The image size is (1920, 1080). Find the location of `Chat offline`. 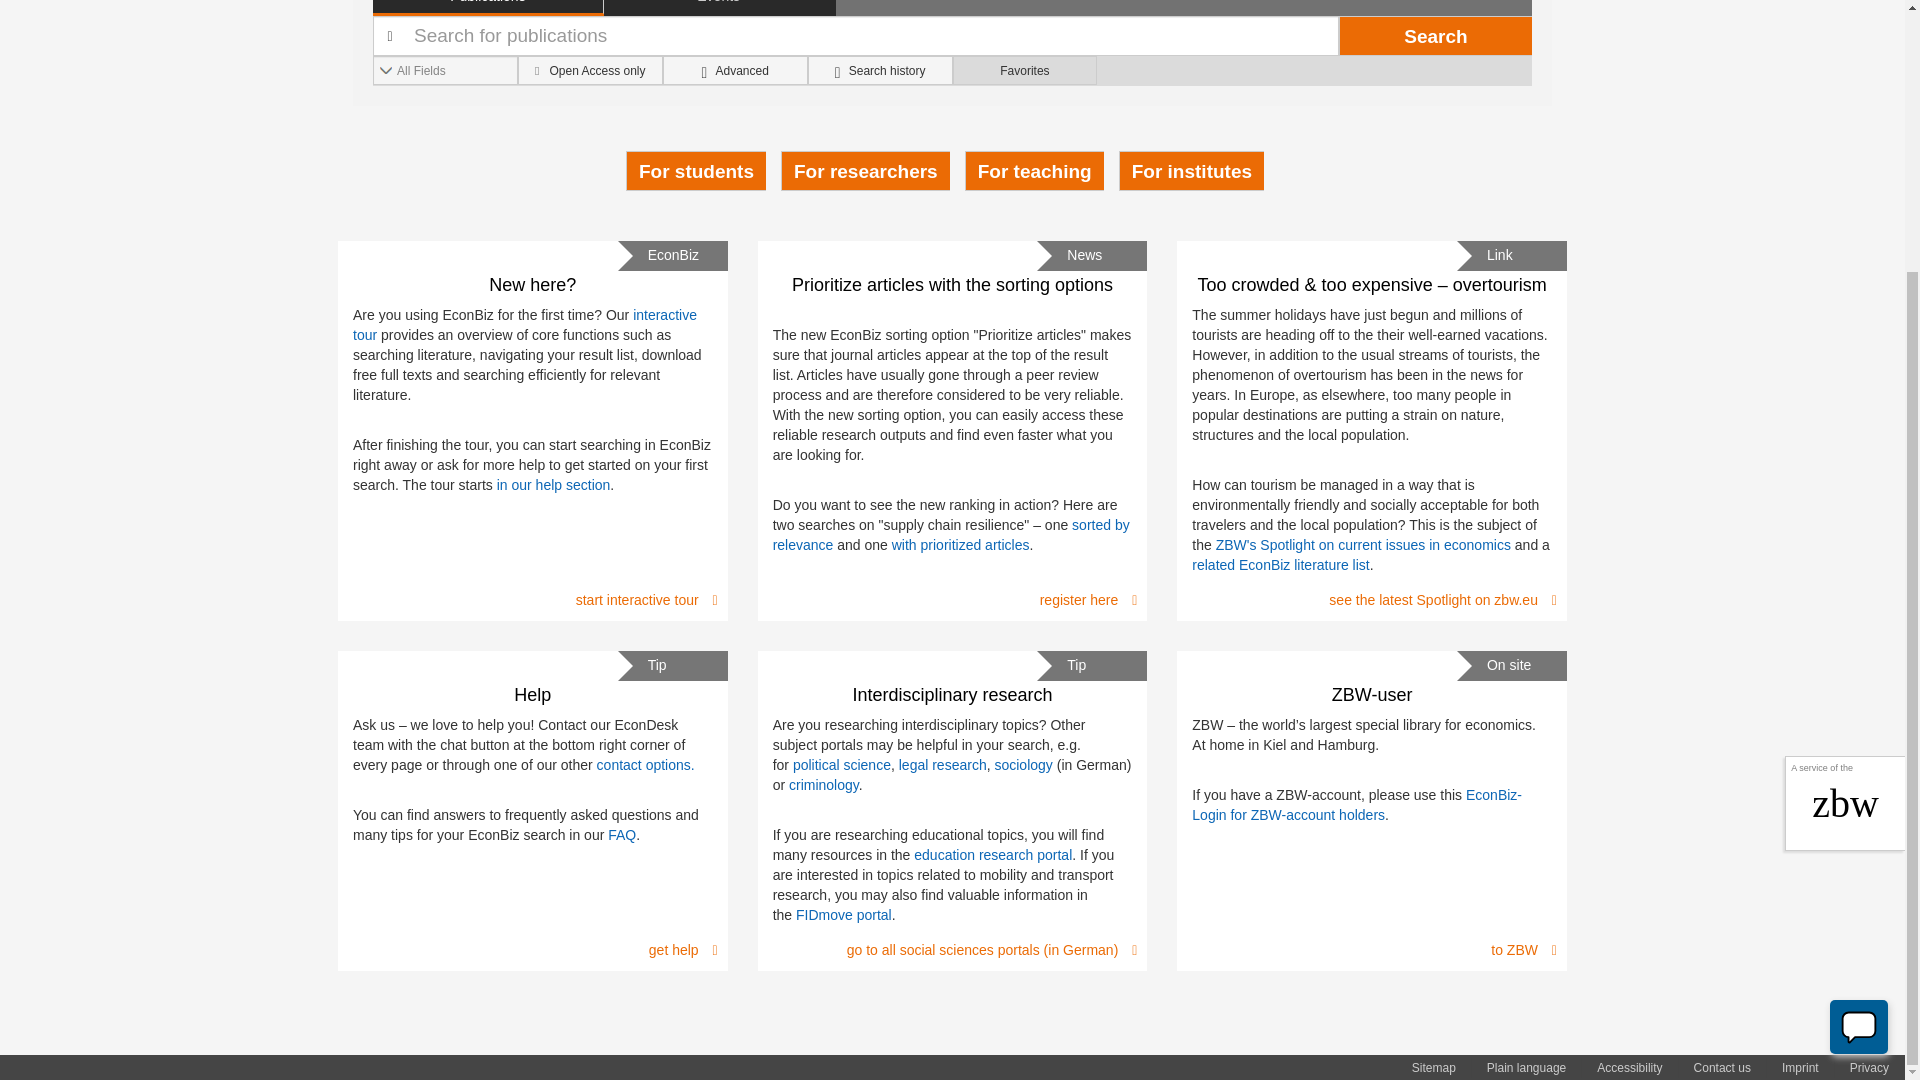

Chat offline is located at coordinates (1858, 677).